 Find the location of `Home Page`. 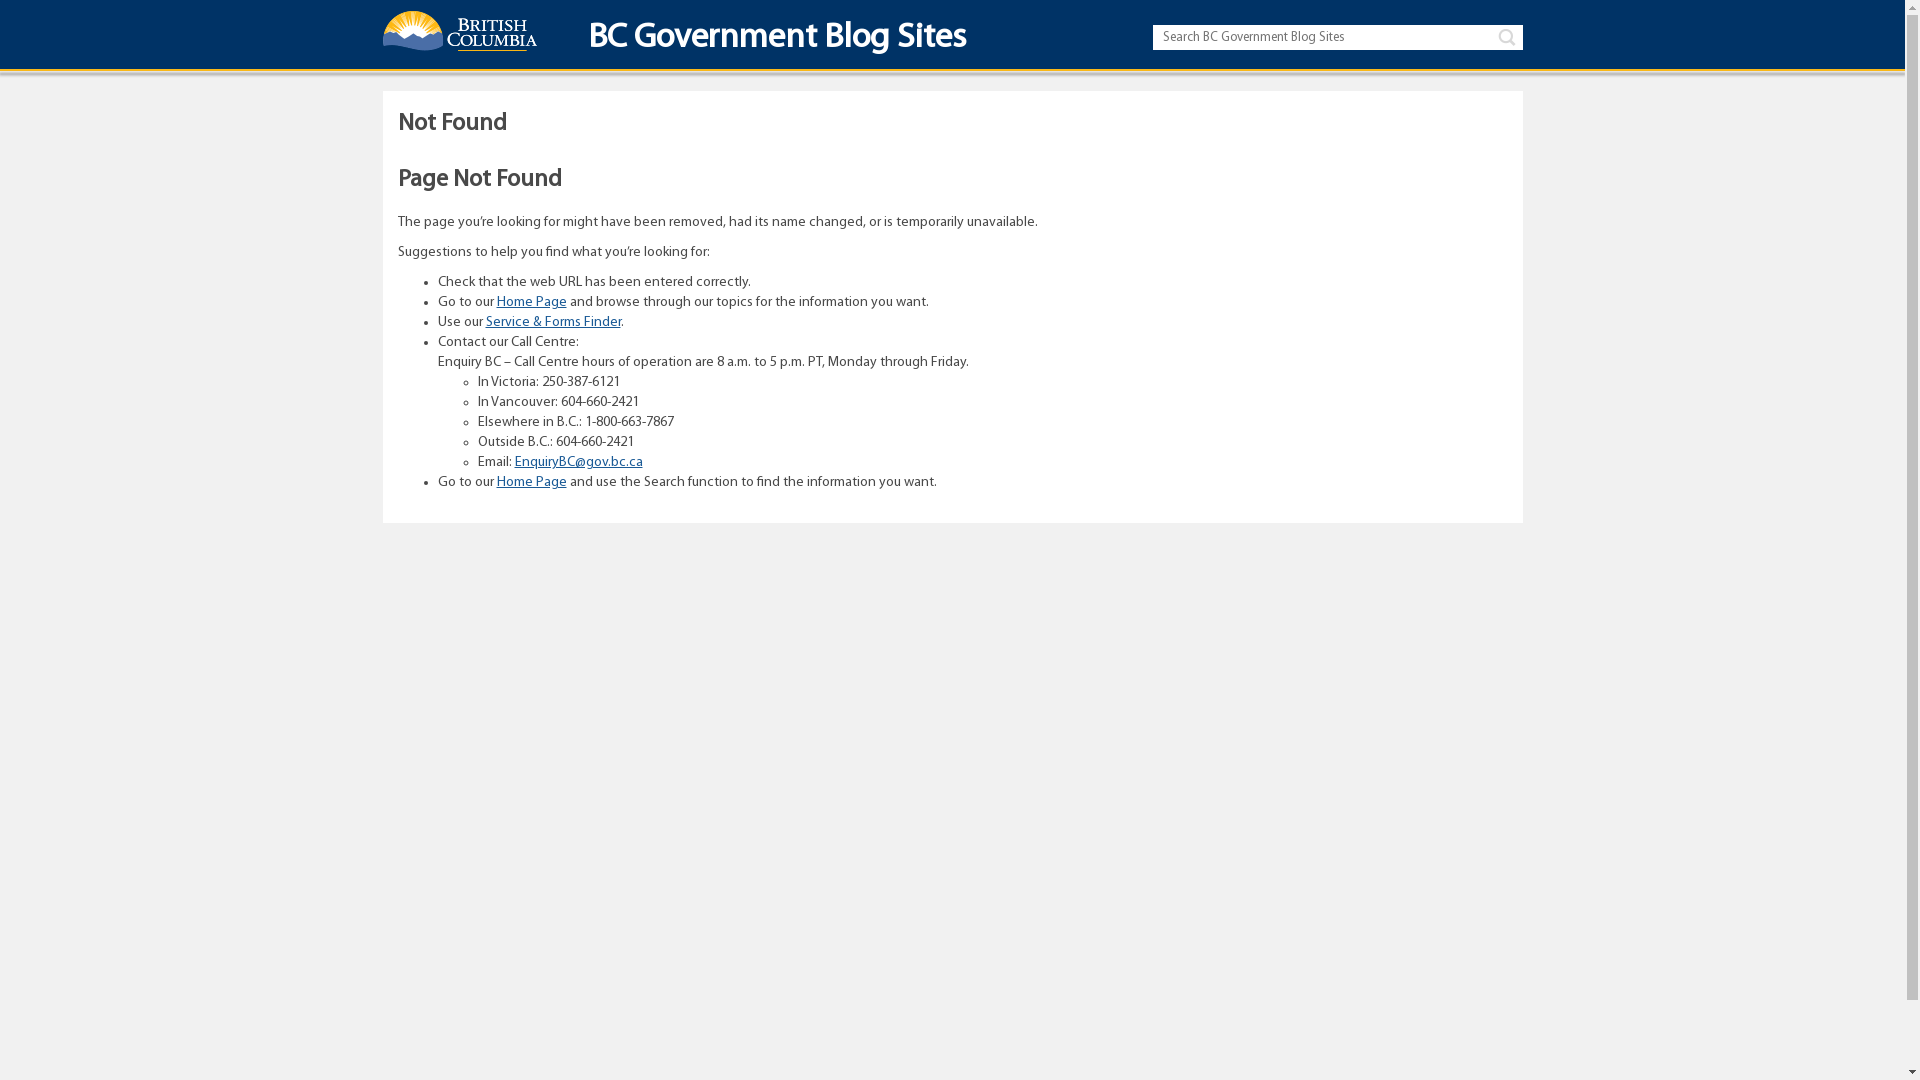

Home Page is located at coordinates (531, 482).